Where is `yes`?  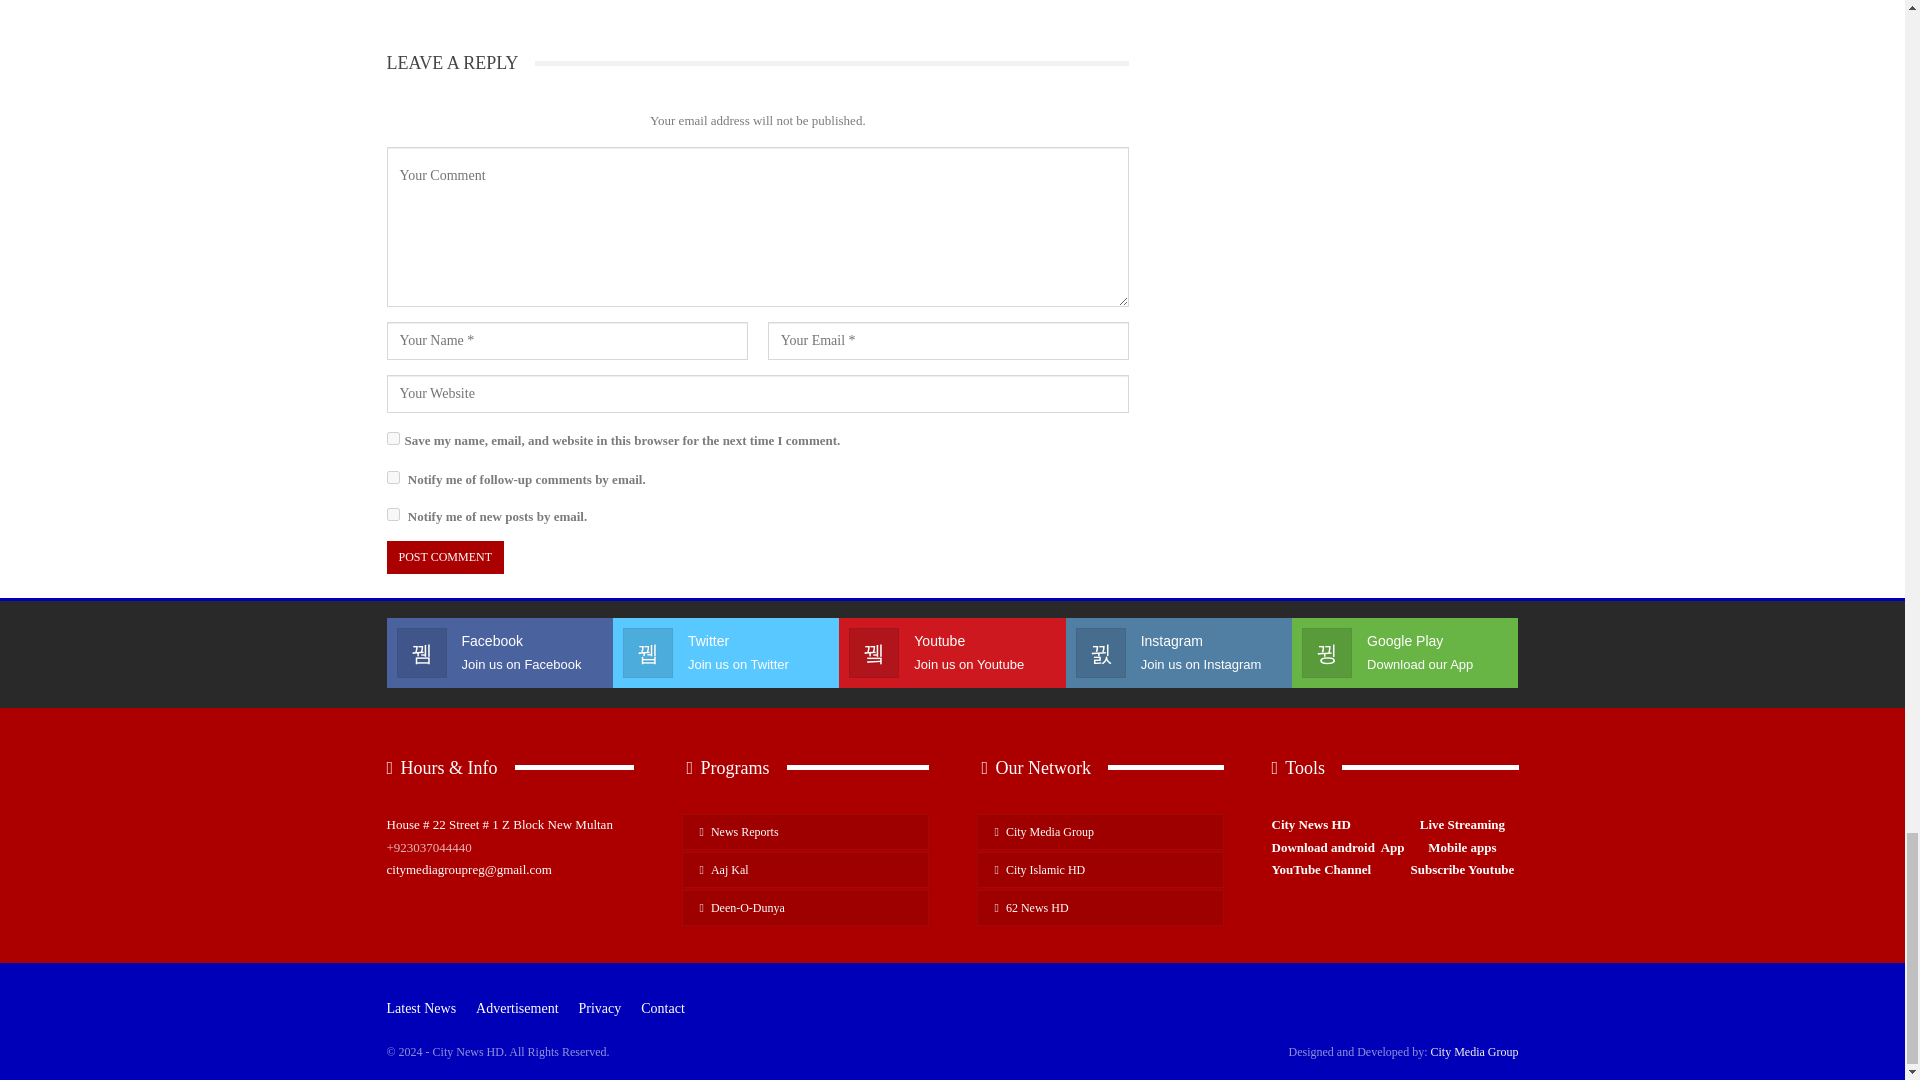
yes is located at coordinates (392, 438).